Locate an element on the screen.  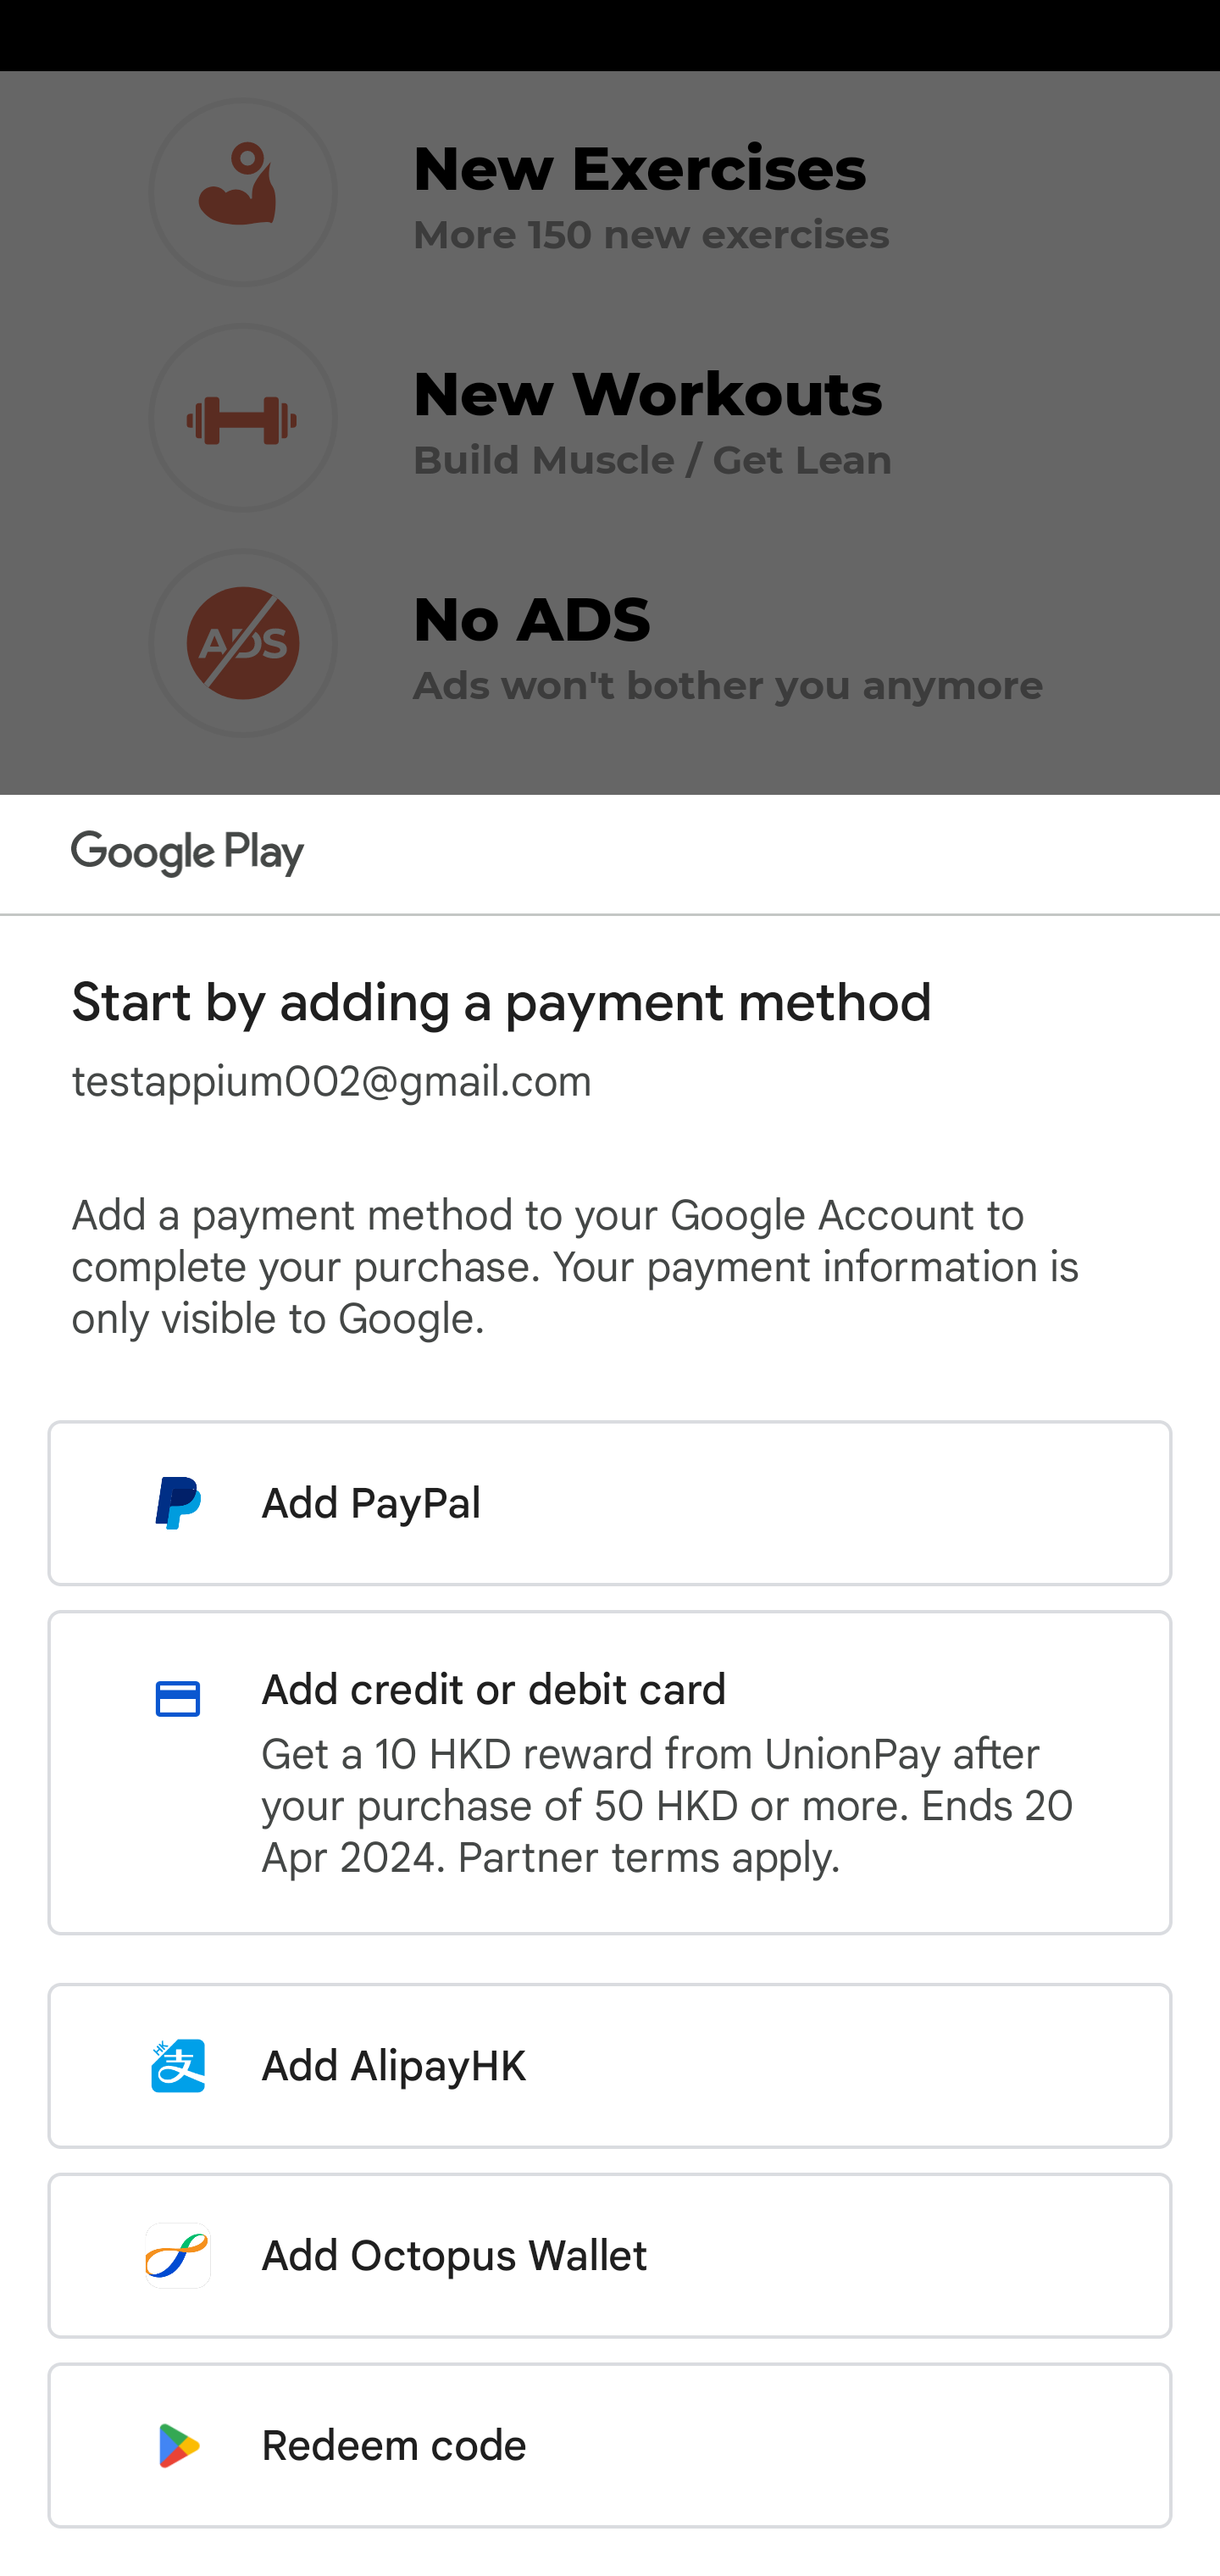
Add PayPal is located at coordinates (610, 1503).